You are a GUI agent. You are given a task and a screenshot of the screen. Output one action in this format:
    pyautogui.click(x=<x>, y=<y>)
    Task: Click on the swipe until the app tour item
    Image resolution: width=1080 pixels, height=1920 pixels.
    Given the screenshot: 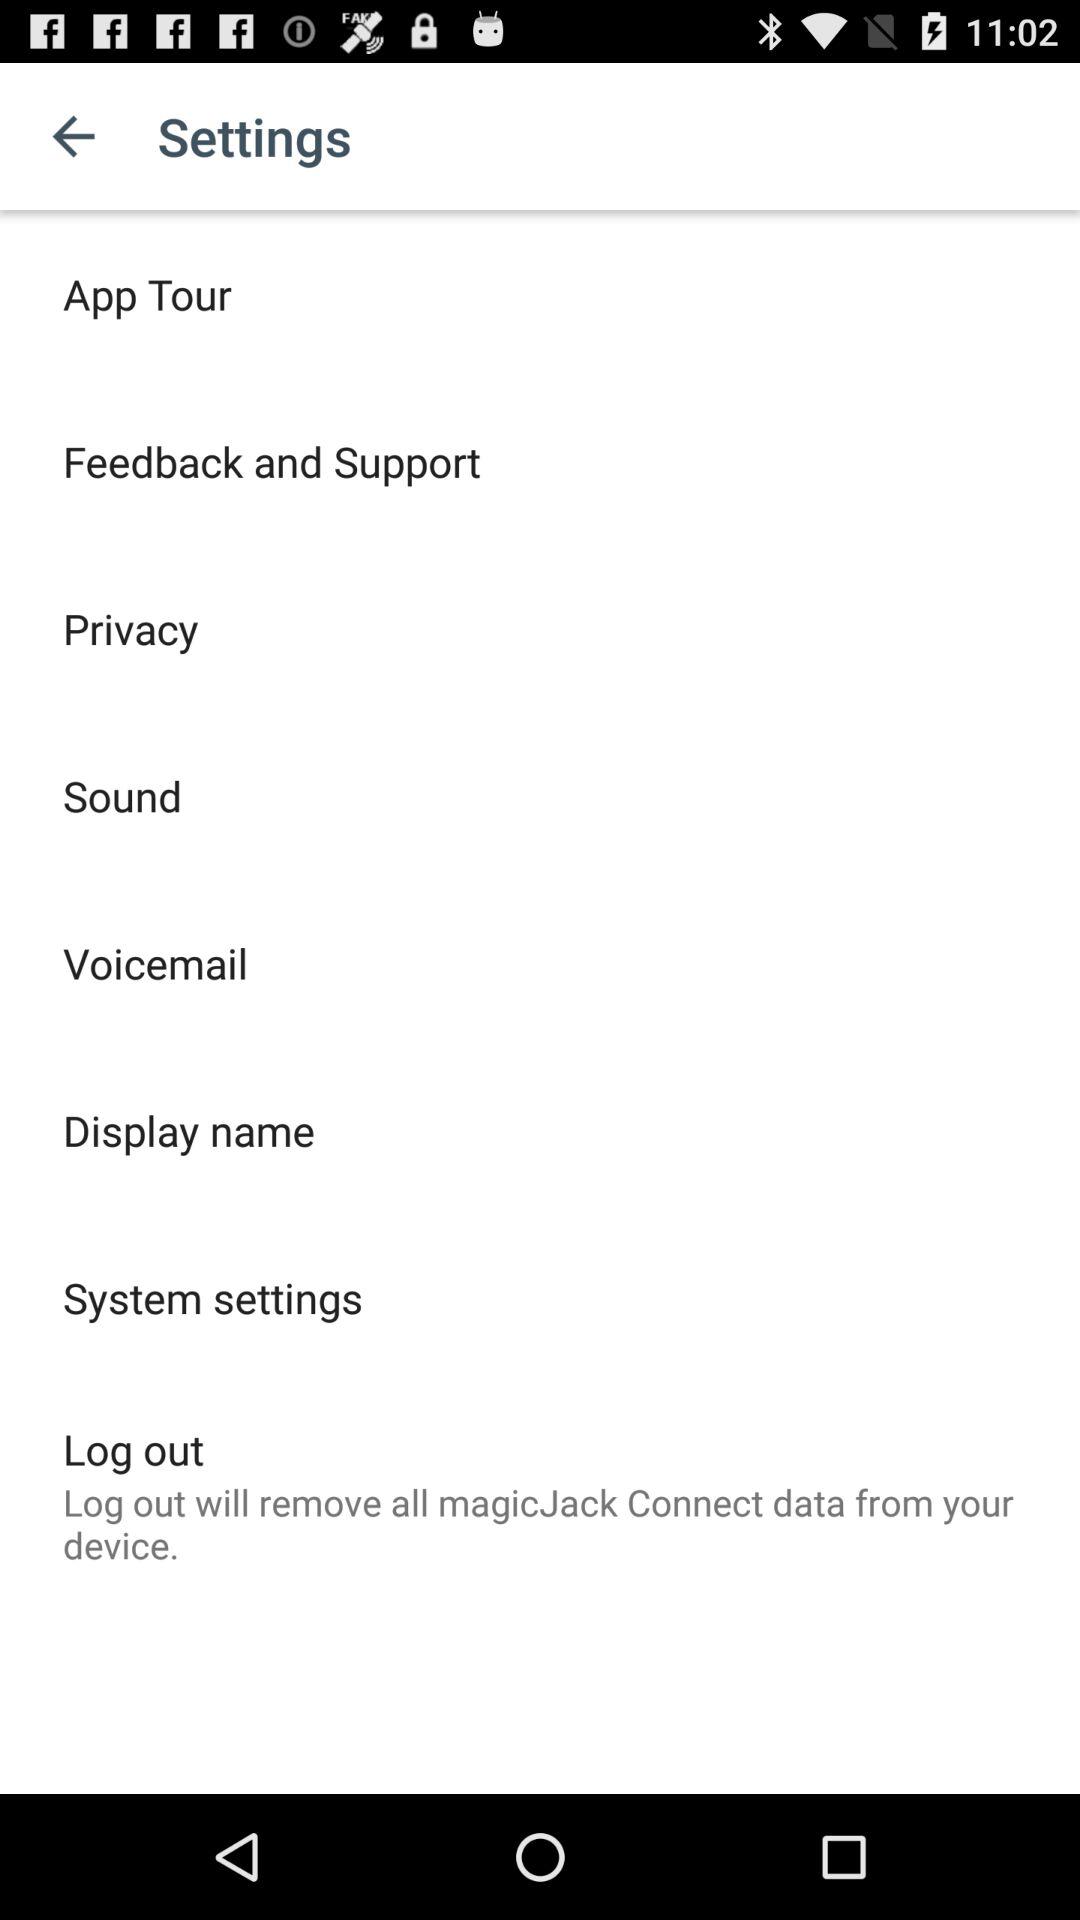 What is the action you would take?
    pyautogui.click(x=147, y=294)
    